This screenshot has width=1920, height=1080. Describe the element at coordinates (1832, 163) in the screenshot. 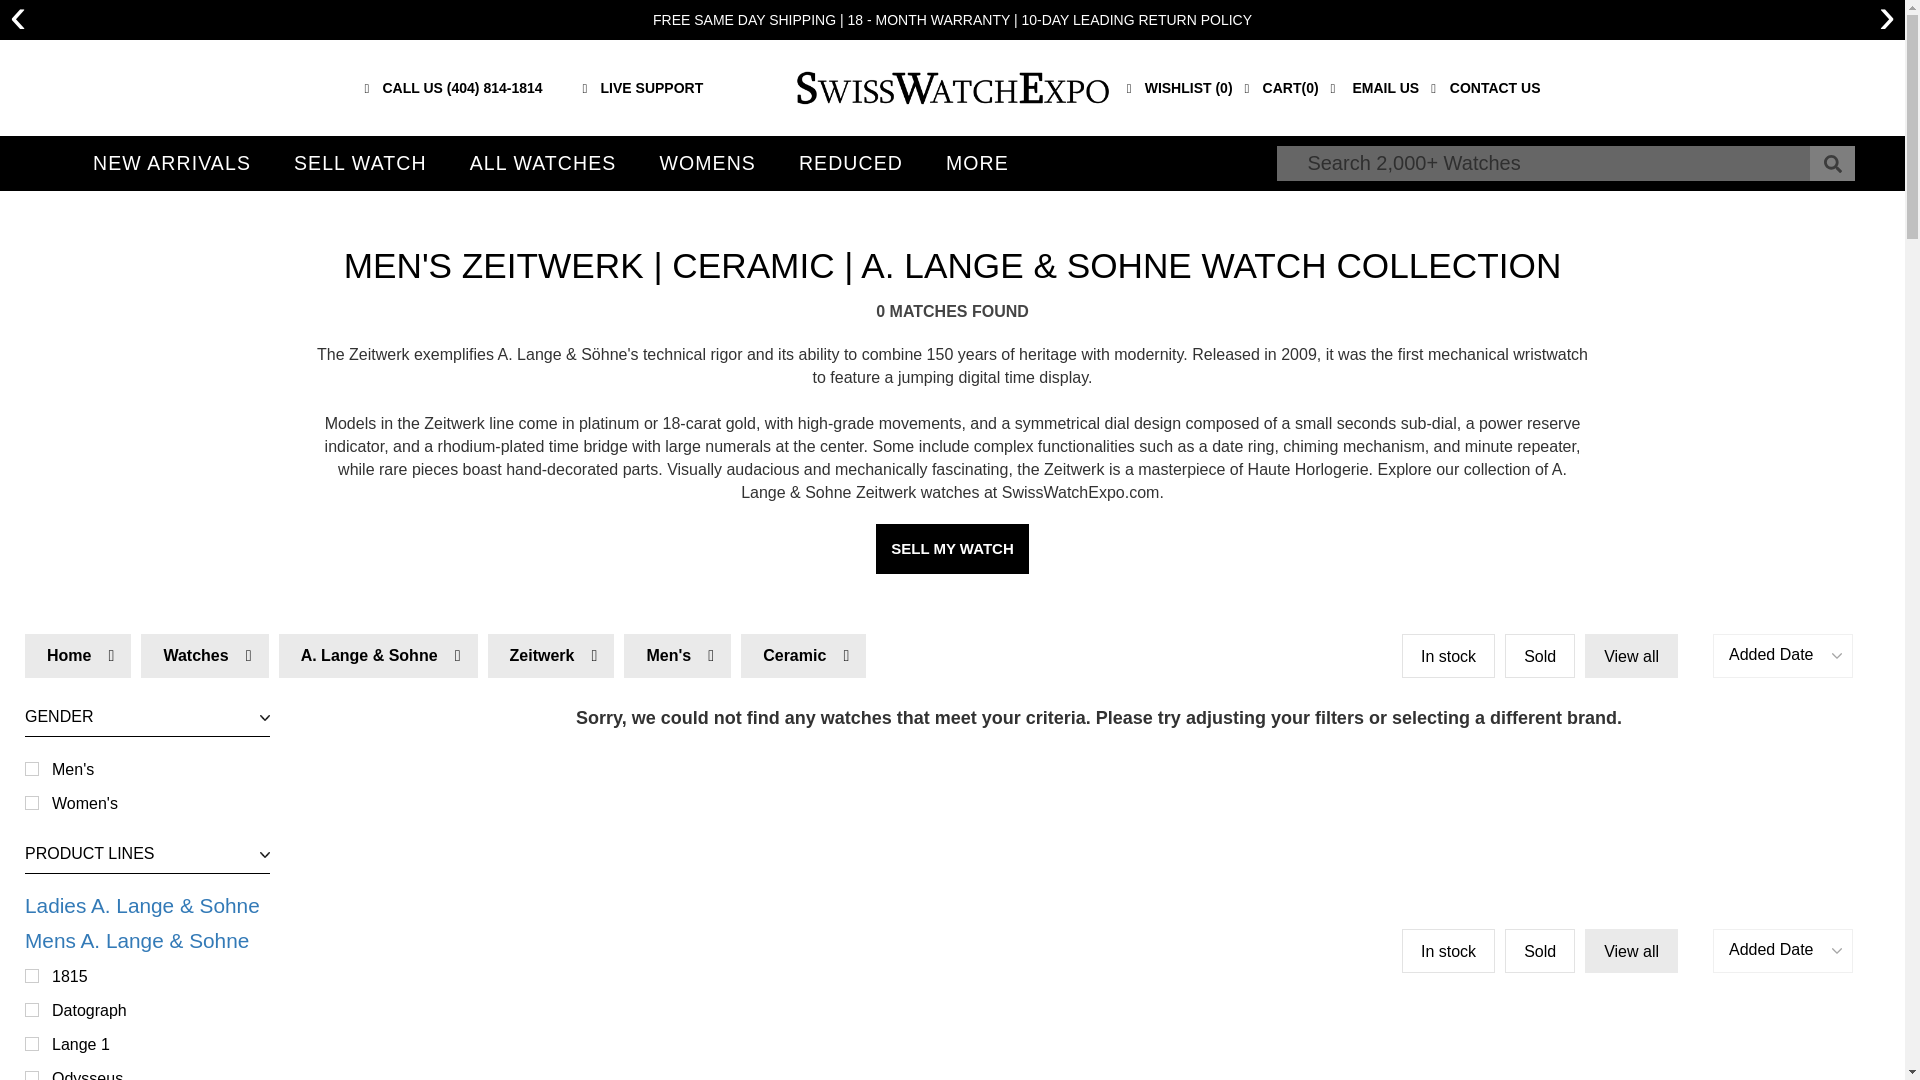

I see `Search` at that location.